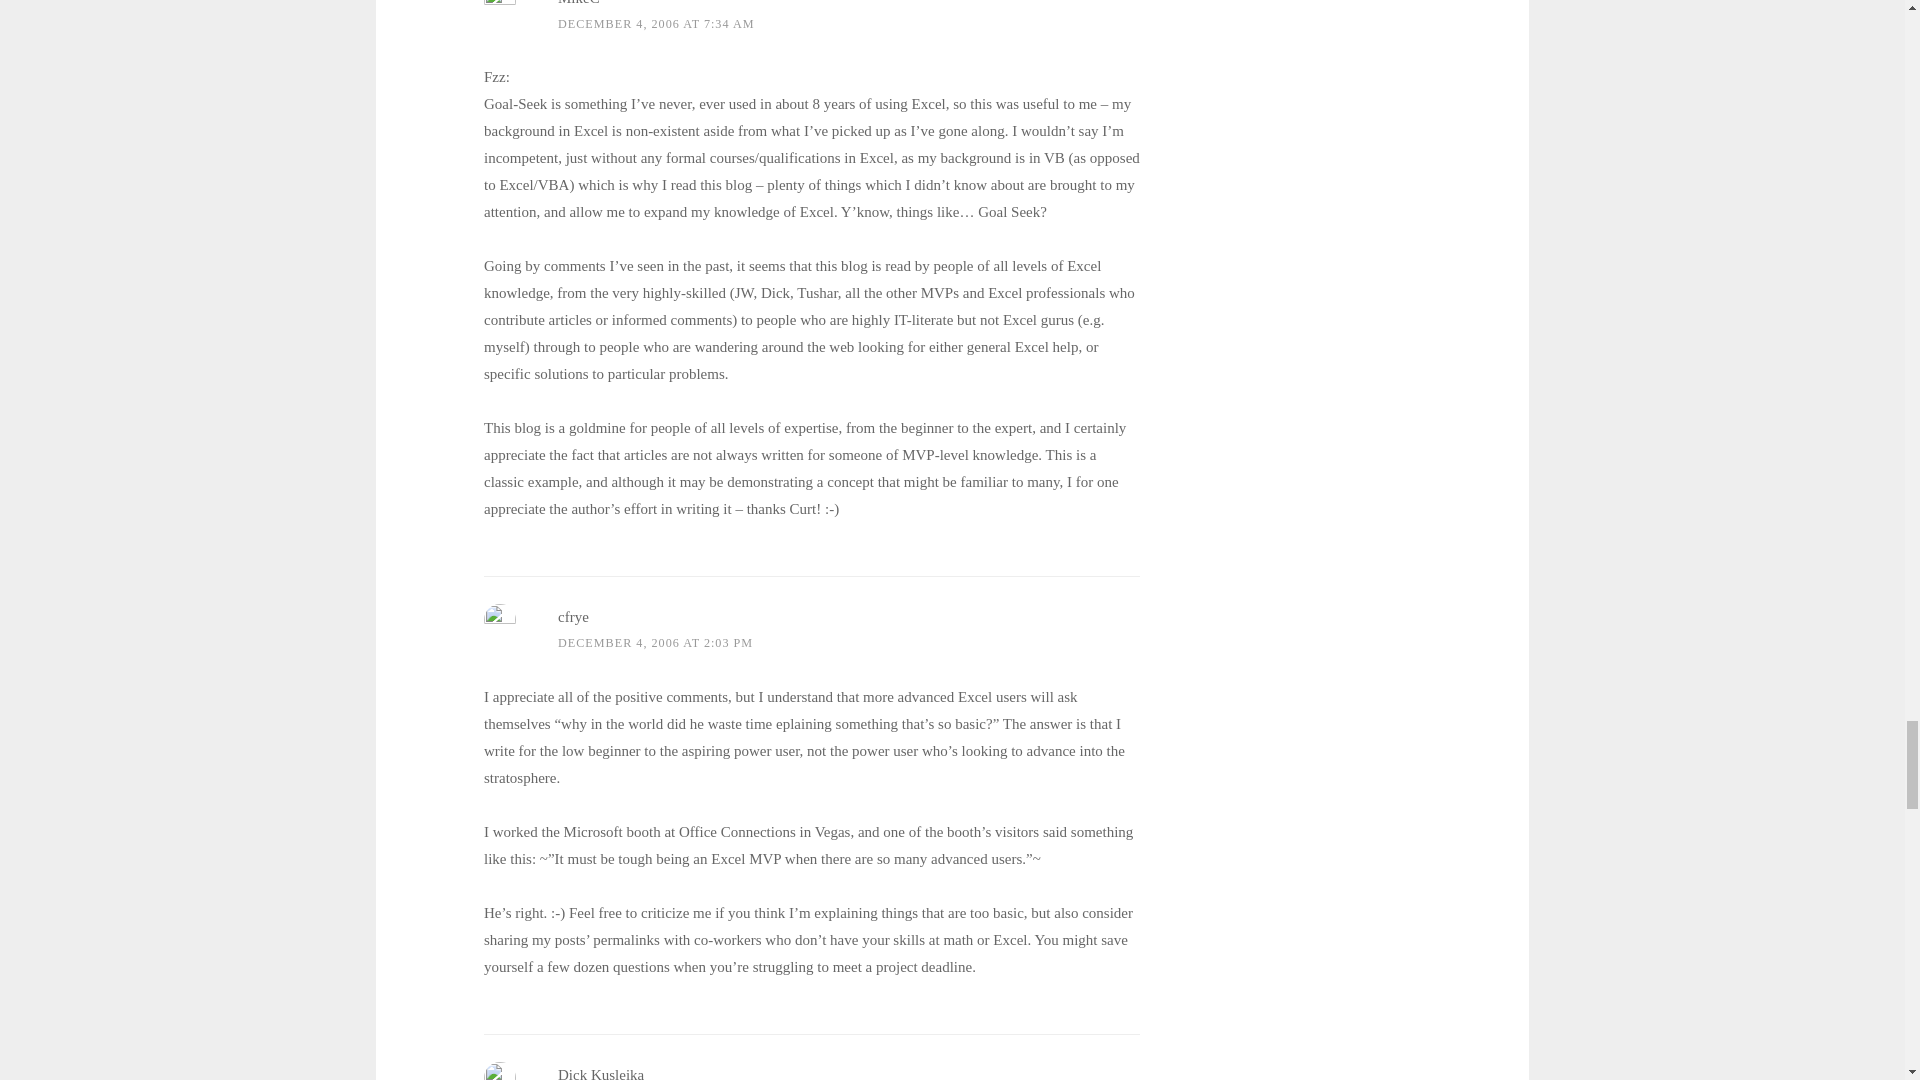 The height and width of the screenshot is (1080, 1920). What do you see at coordinates (574, 617) in the screenshot?
I see `cfrye` at bounding box center [574, 617].